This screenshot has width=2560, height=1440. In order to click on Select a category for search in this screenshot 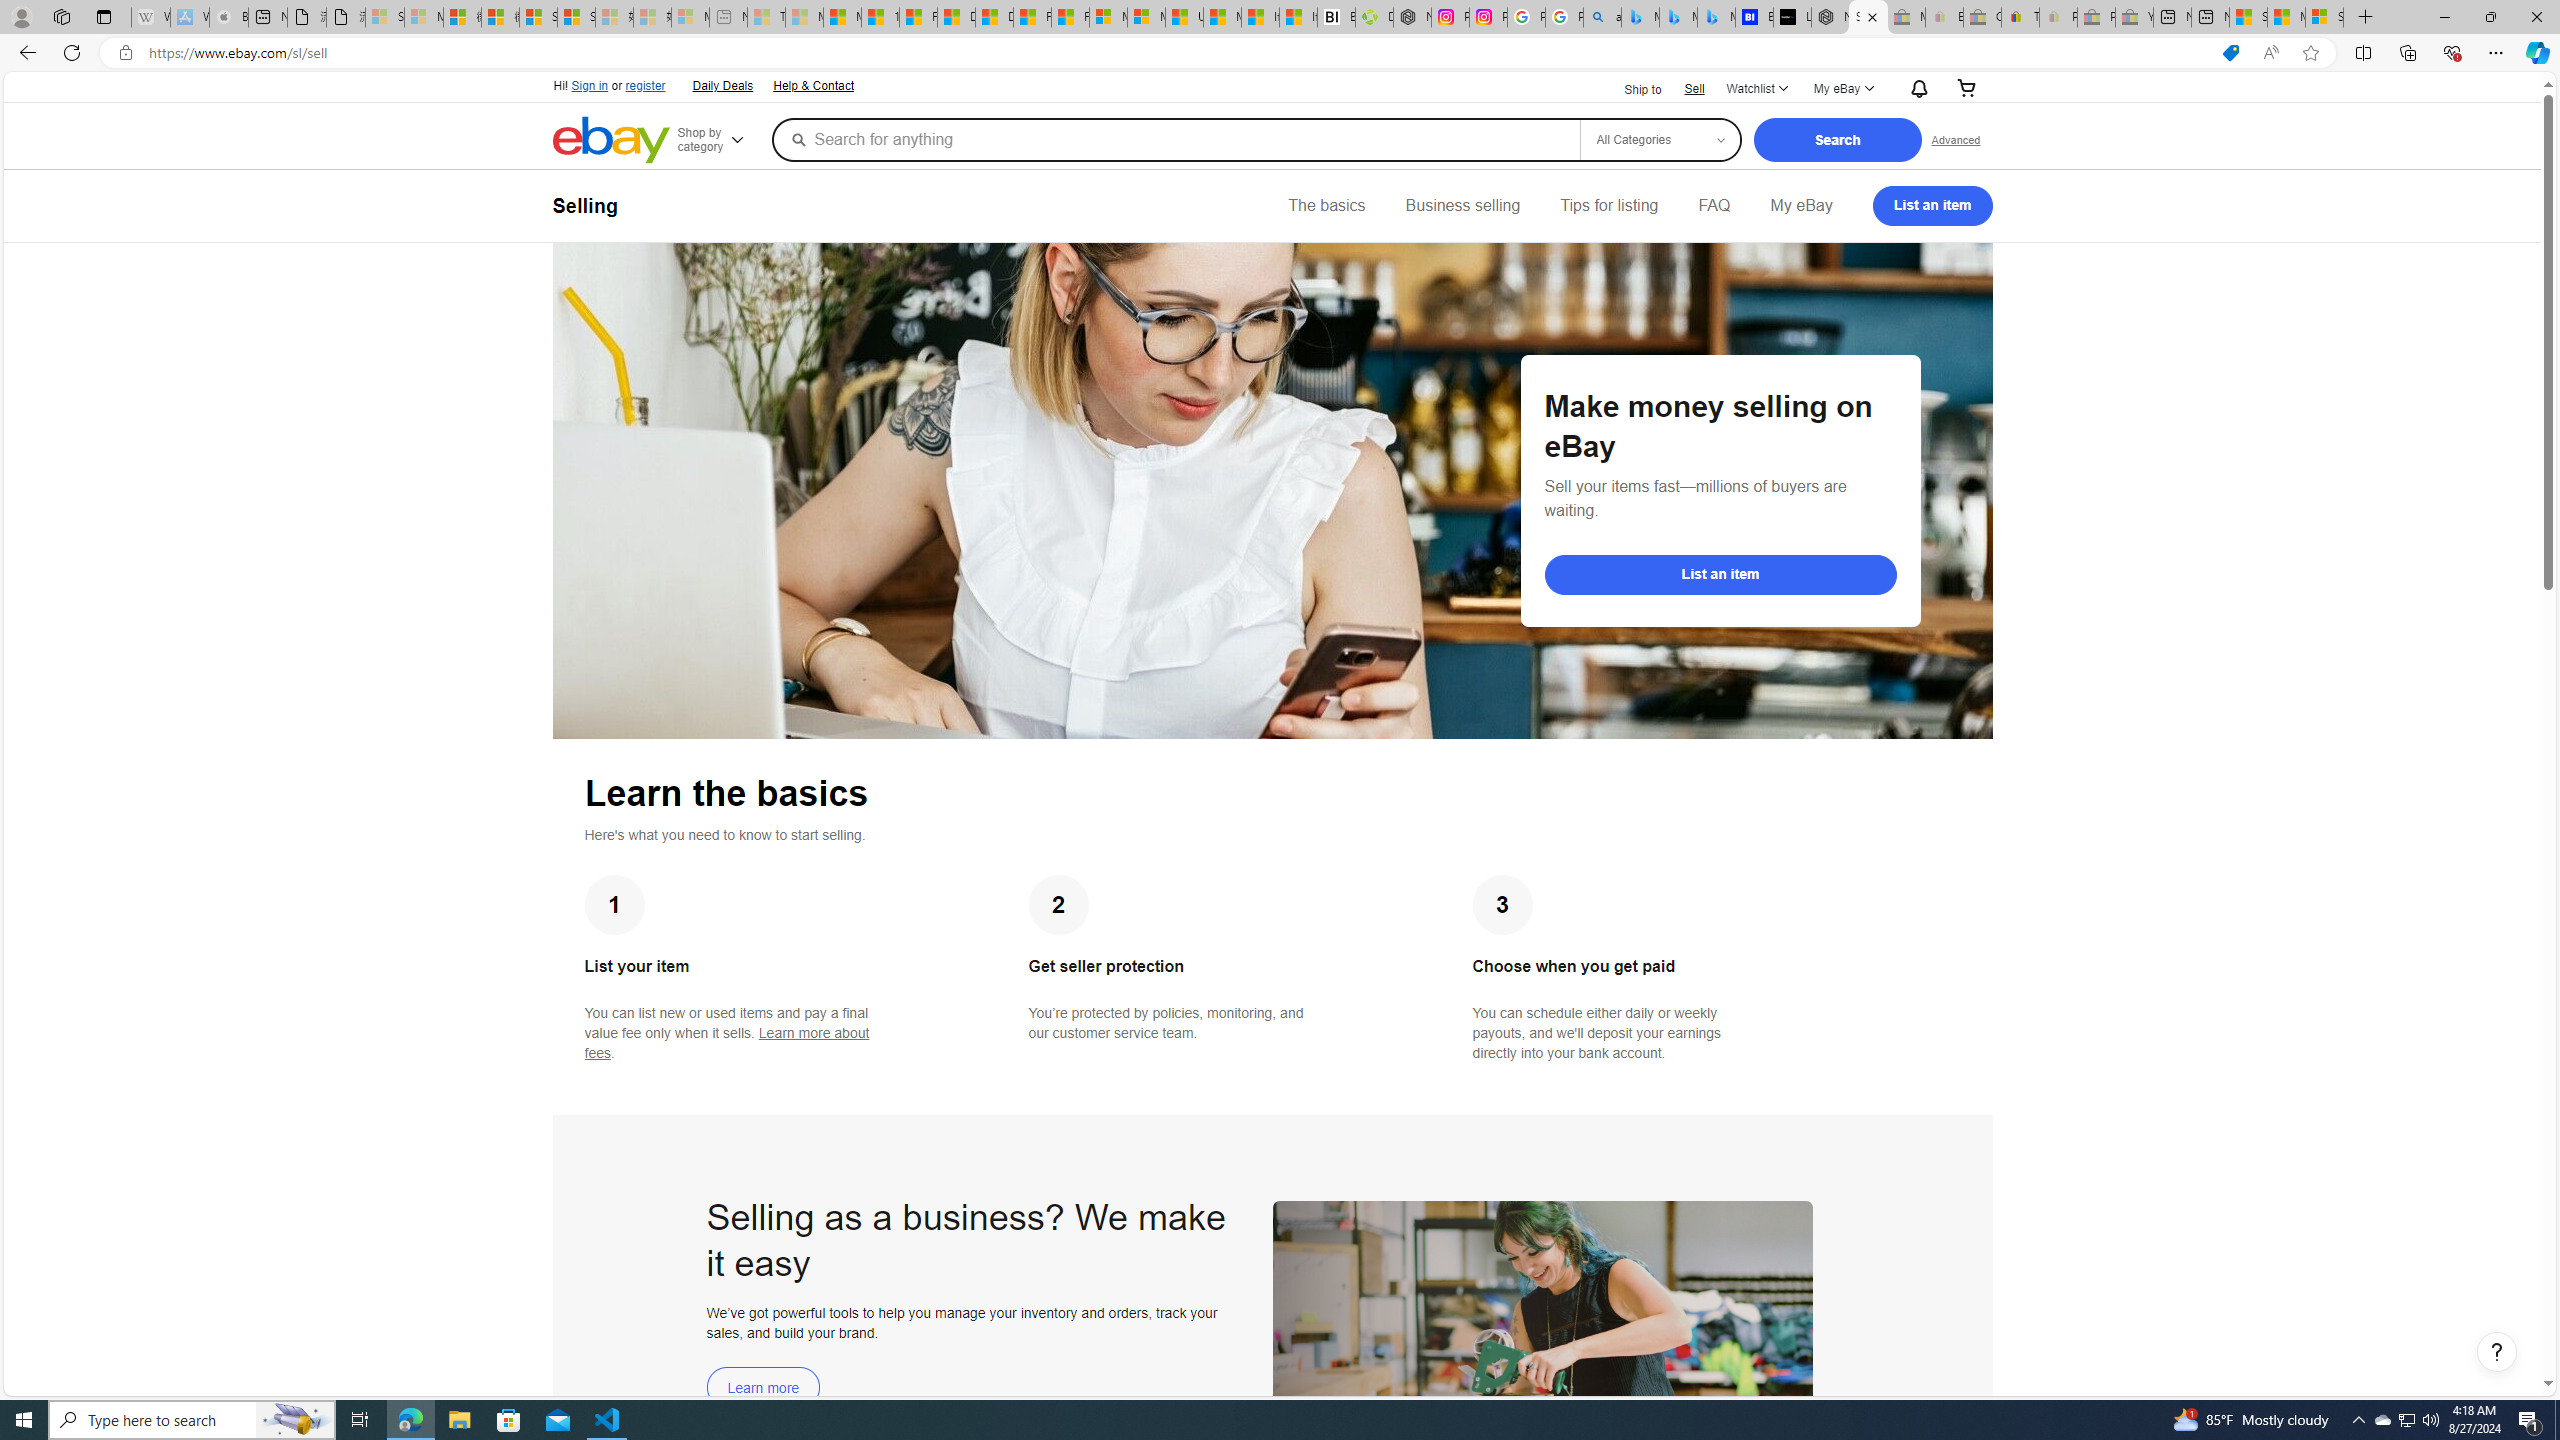, I will do `click(1660, 139)`.